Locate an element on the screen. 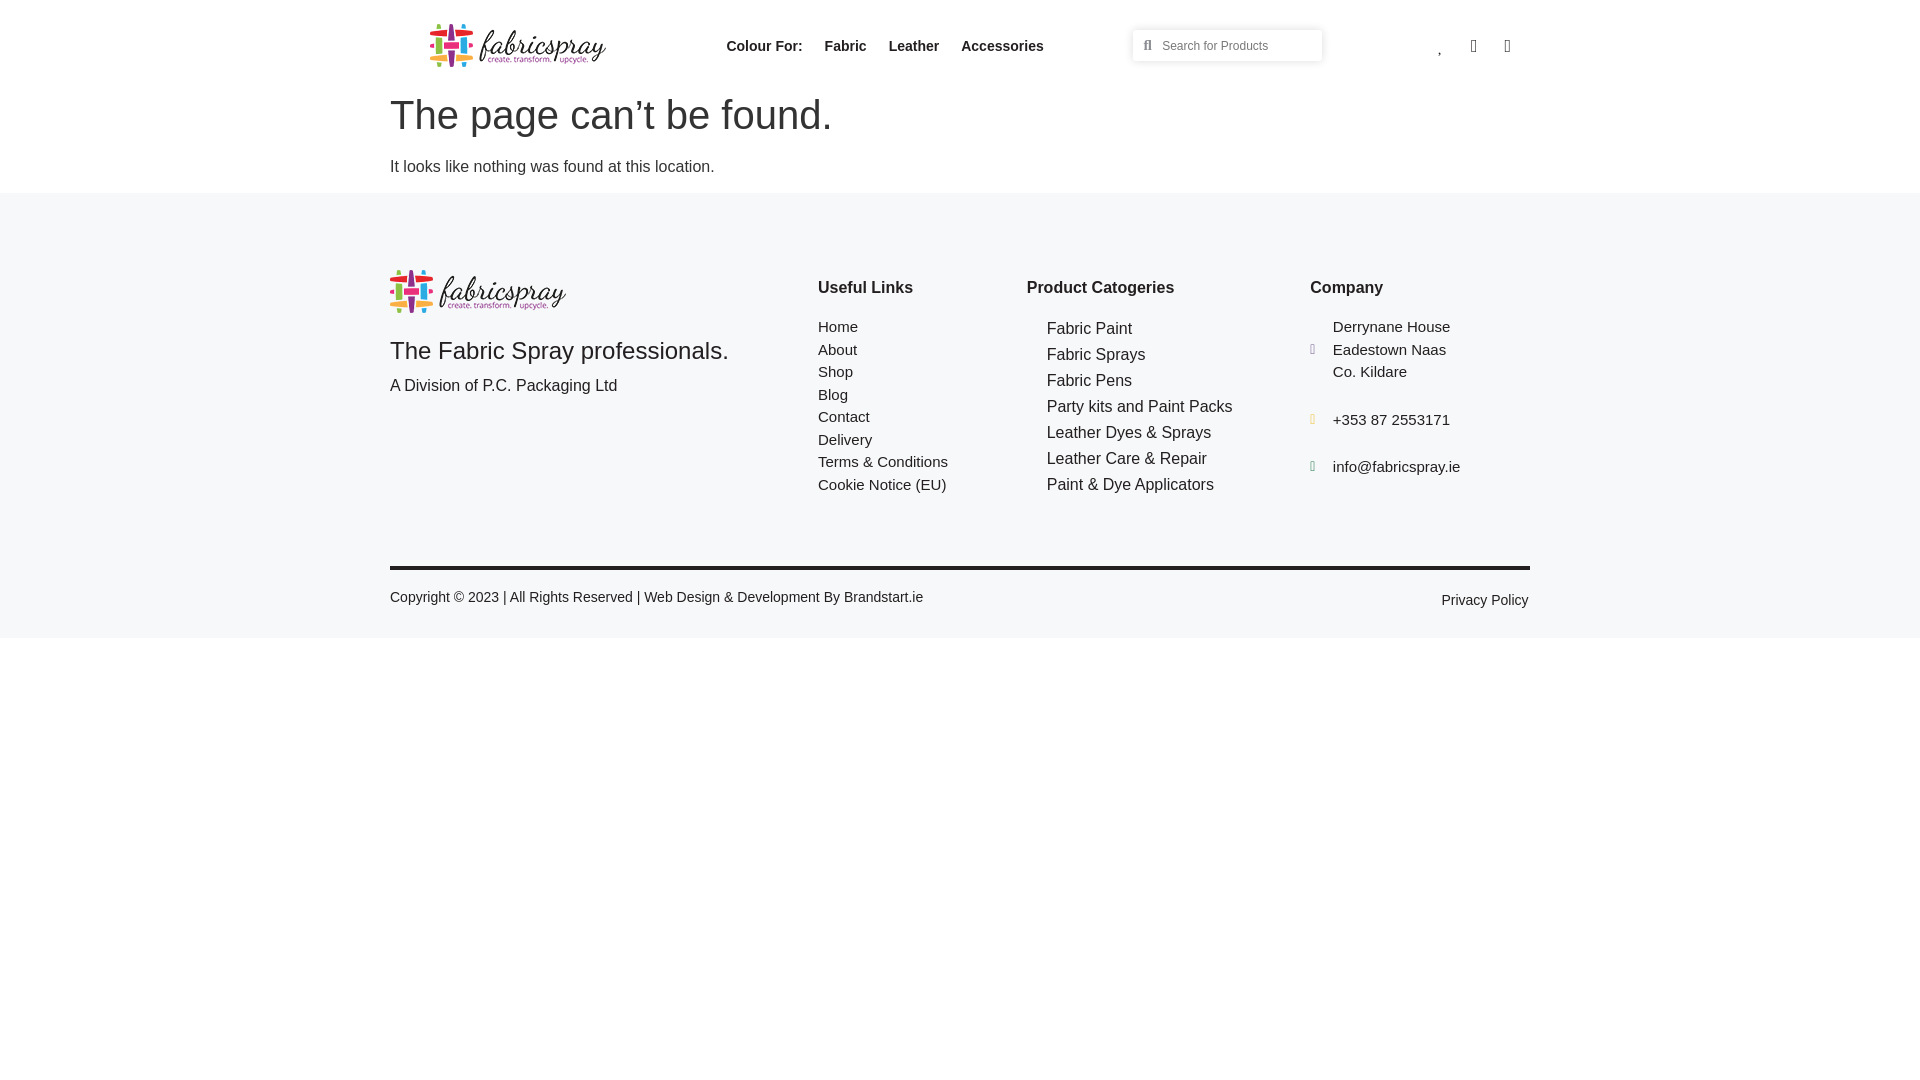 This screenshot has width=1920, height=1080. Colour For: is located at coordinates (764, 44).